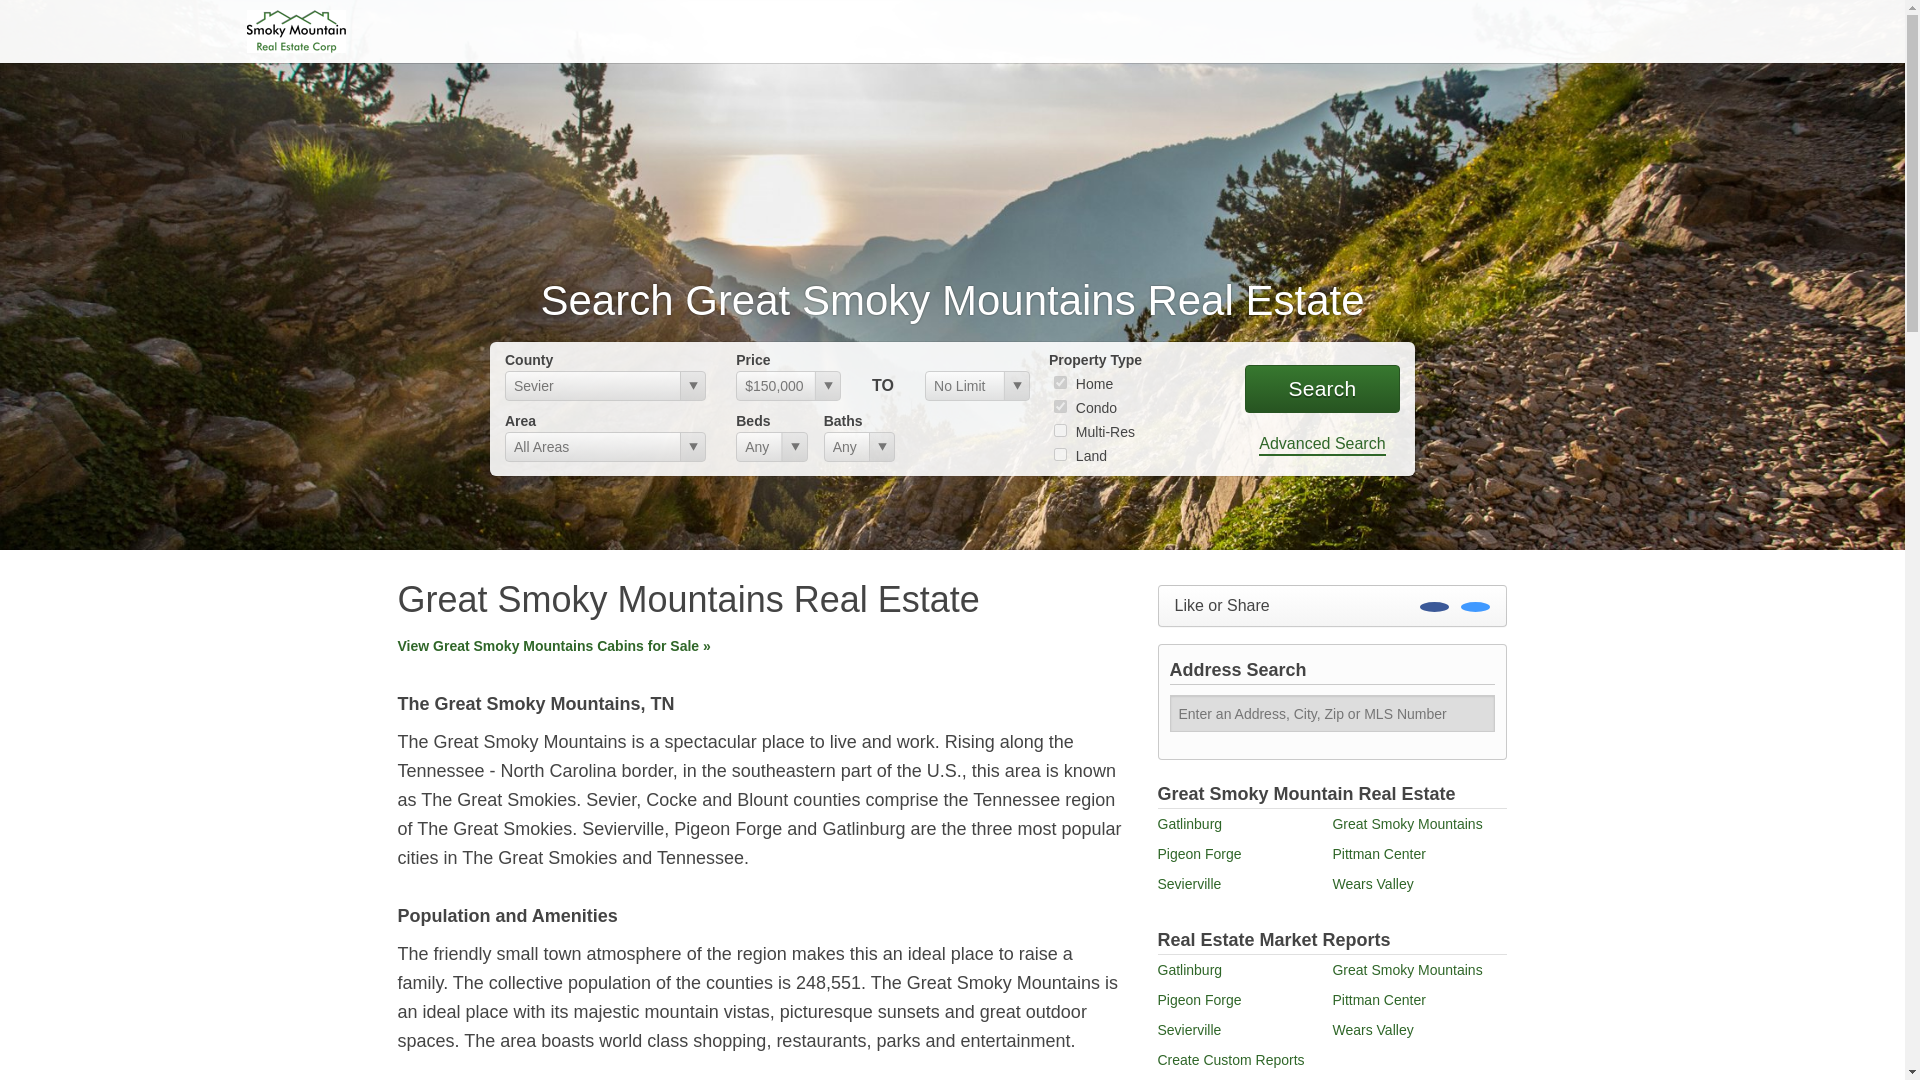 This screenshot has height=1080, width=1920. Describe the element at coordinates (1322, 445) in the screenshot. I see `Advanced Search` at that location.